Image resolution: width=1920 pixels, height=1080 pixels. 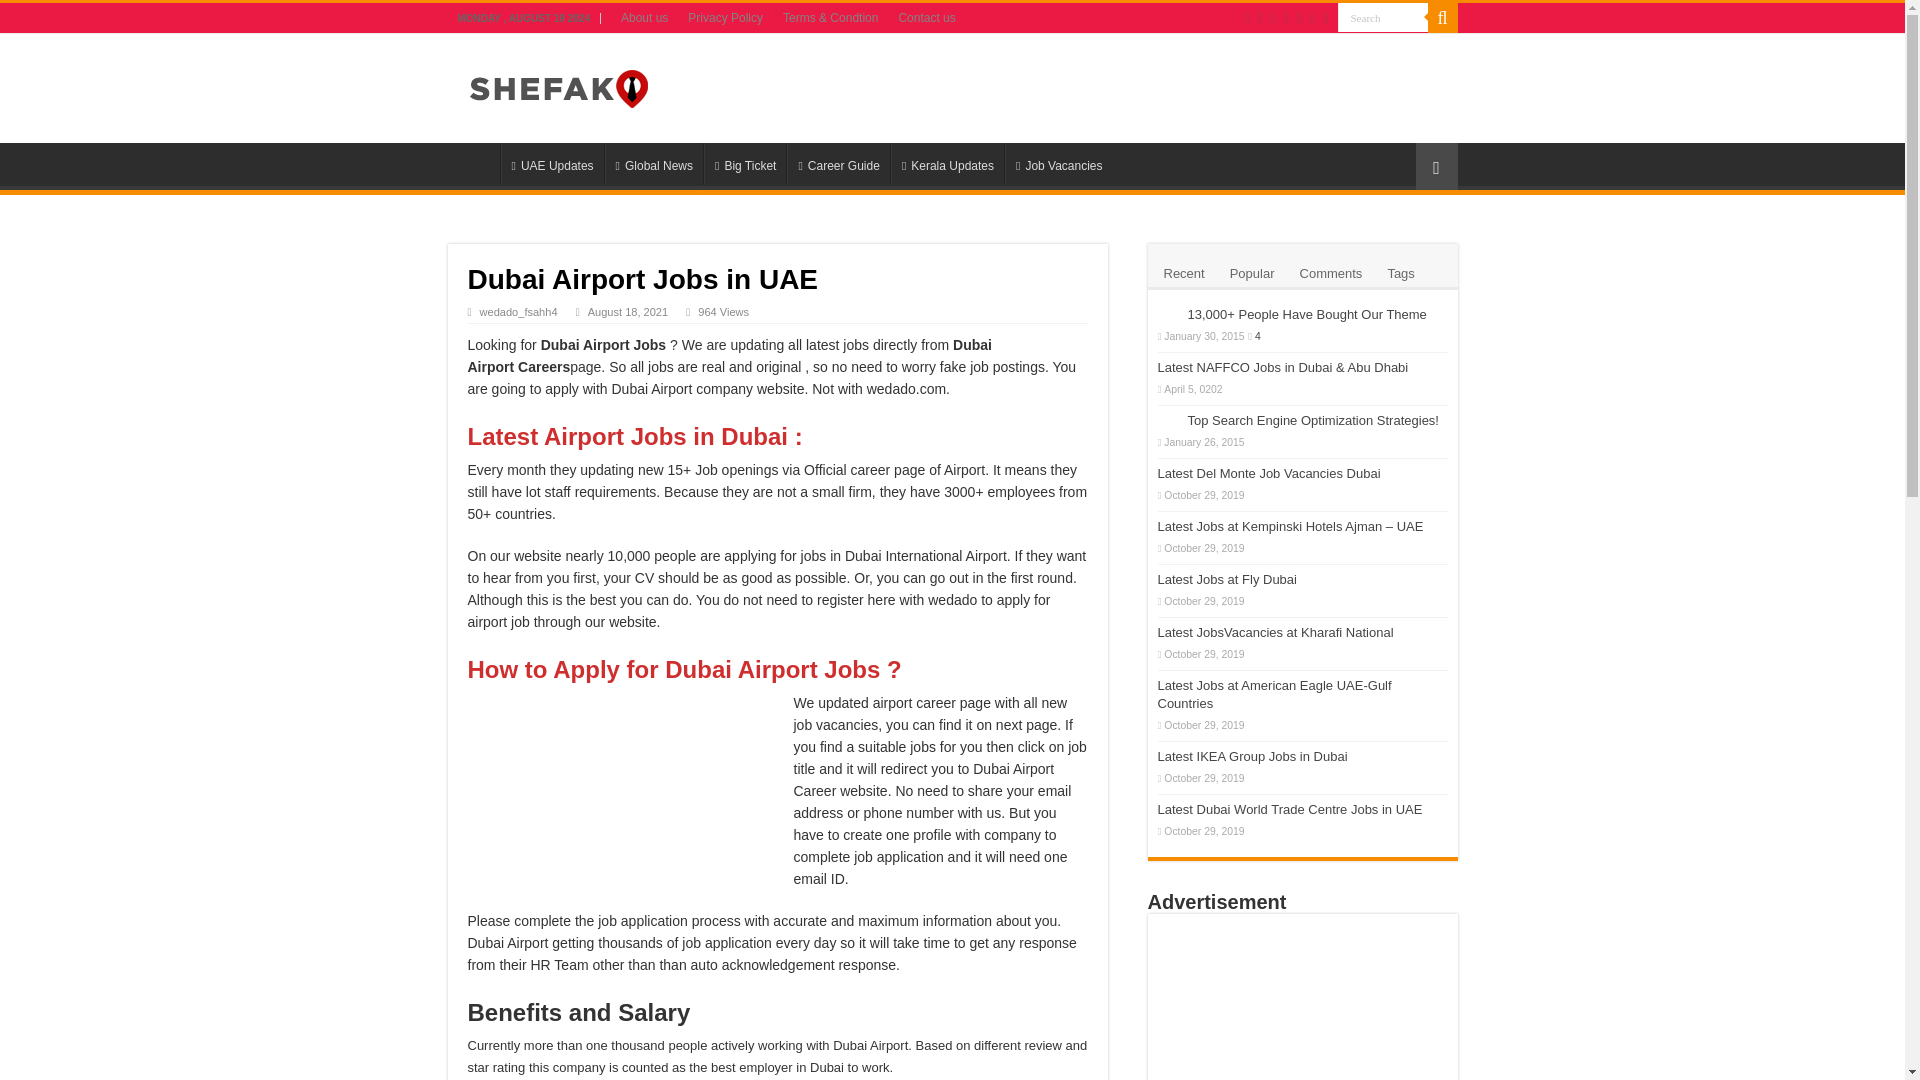 What do you see at coordinates (653, 163) in the screenshot?
I see `Global News` at bounding box center [653, 163].